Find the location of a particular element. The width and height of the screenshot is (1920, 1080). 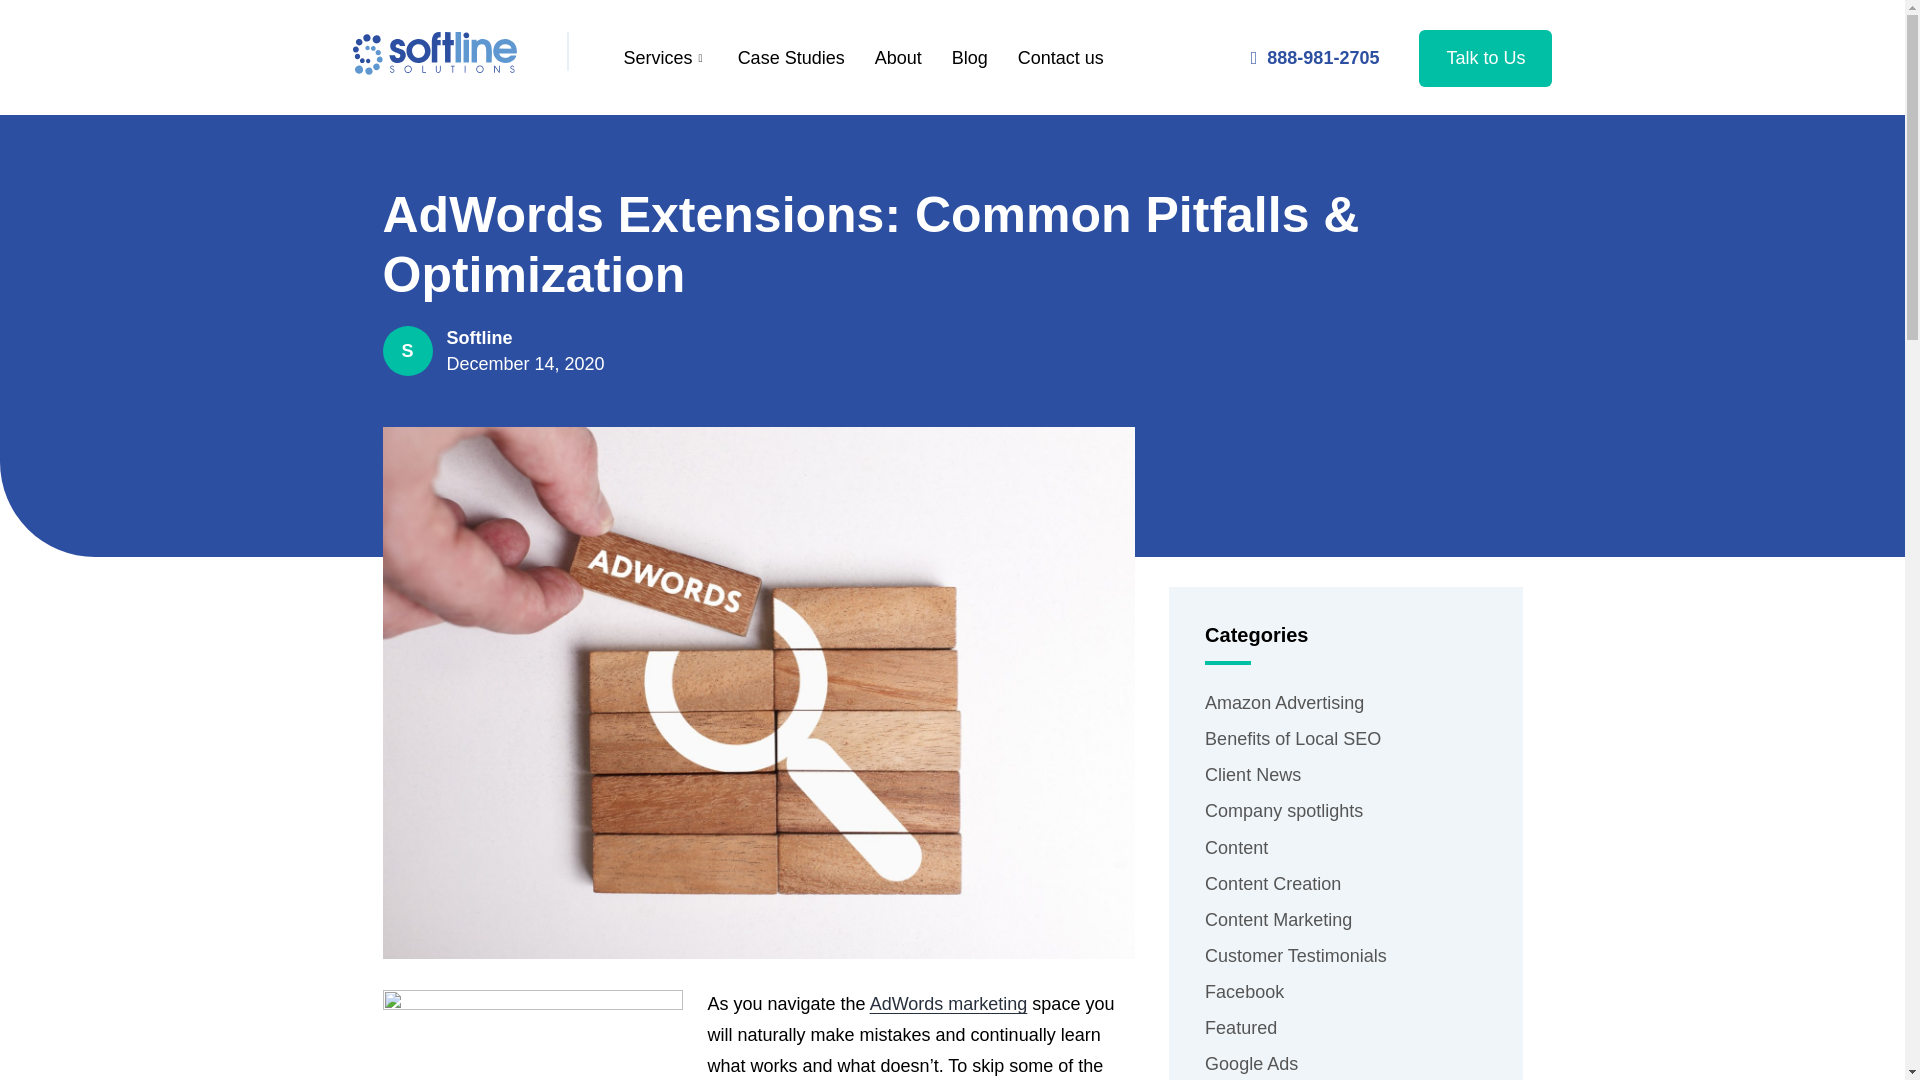

Content Marketing is located at coordinates (1346, 924).